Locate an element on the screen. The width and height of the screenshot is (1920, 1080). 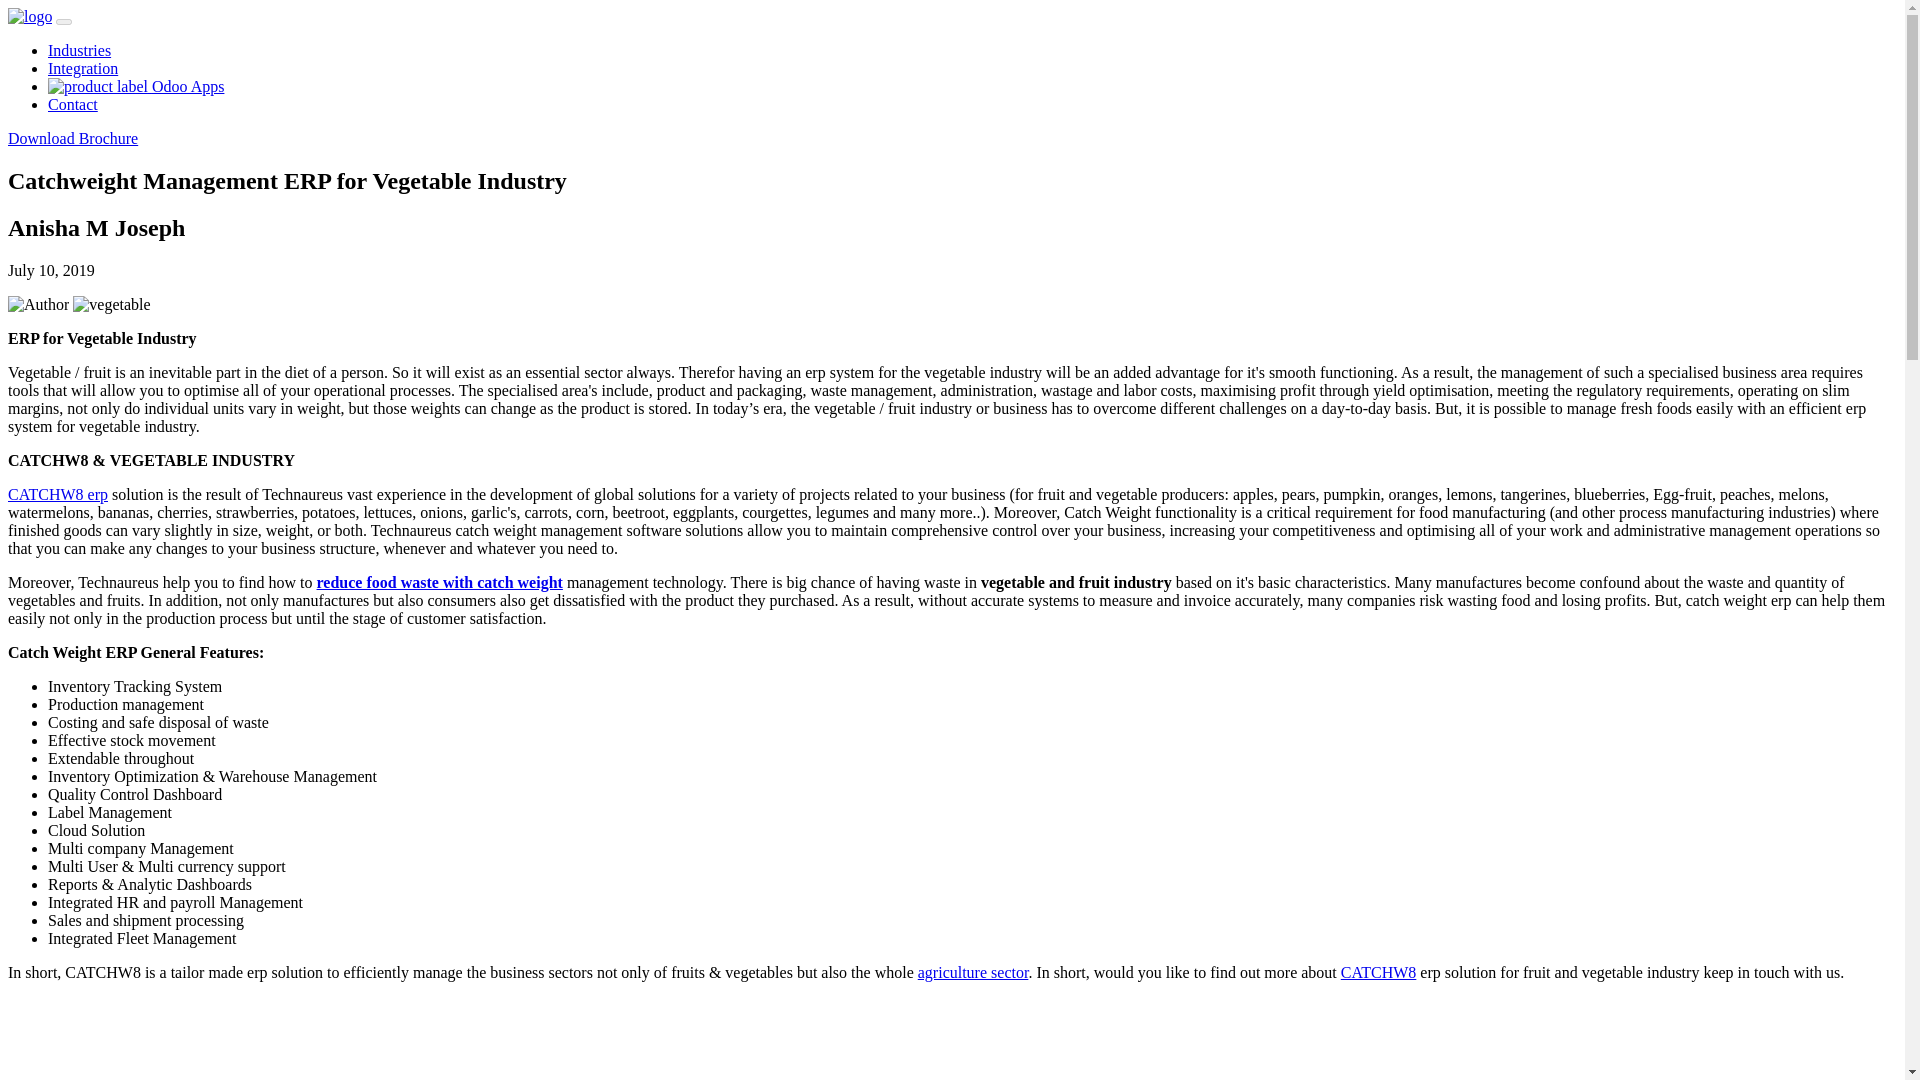
agriculture sector is located at coordinates (973, 972).